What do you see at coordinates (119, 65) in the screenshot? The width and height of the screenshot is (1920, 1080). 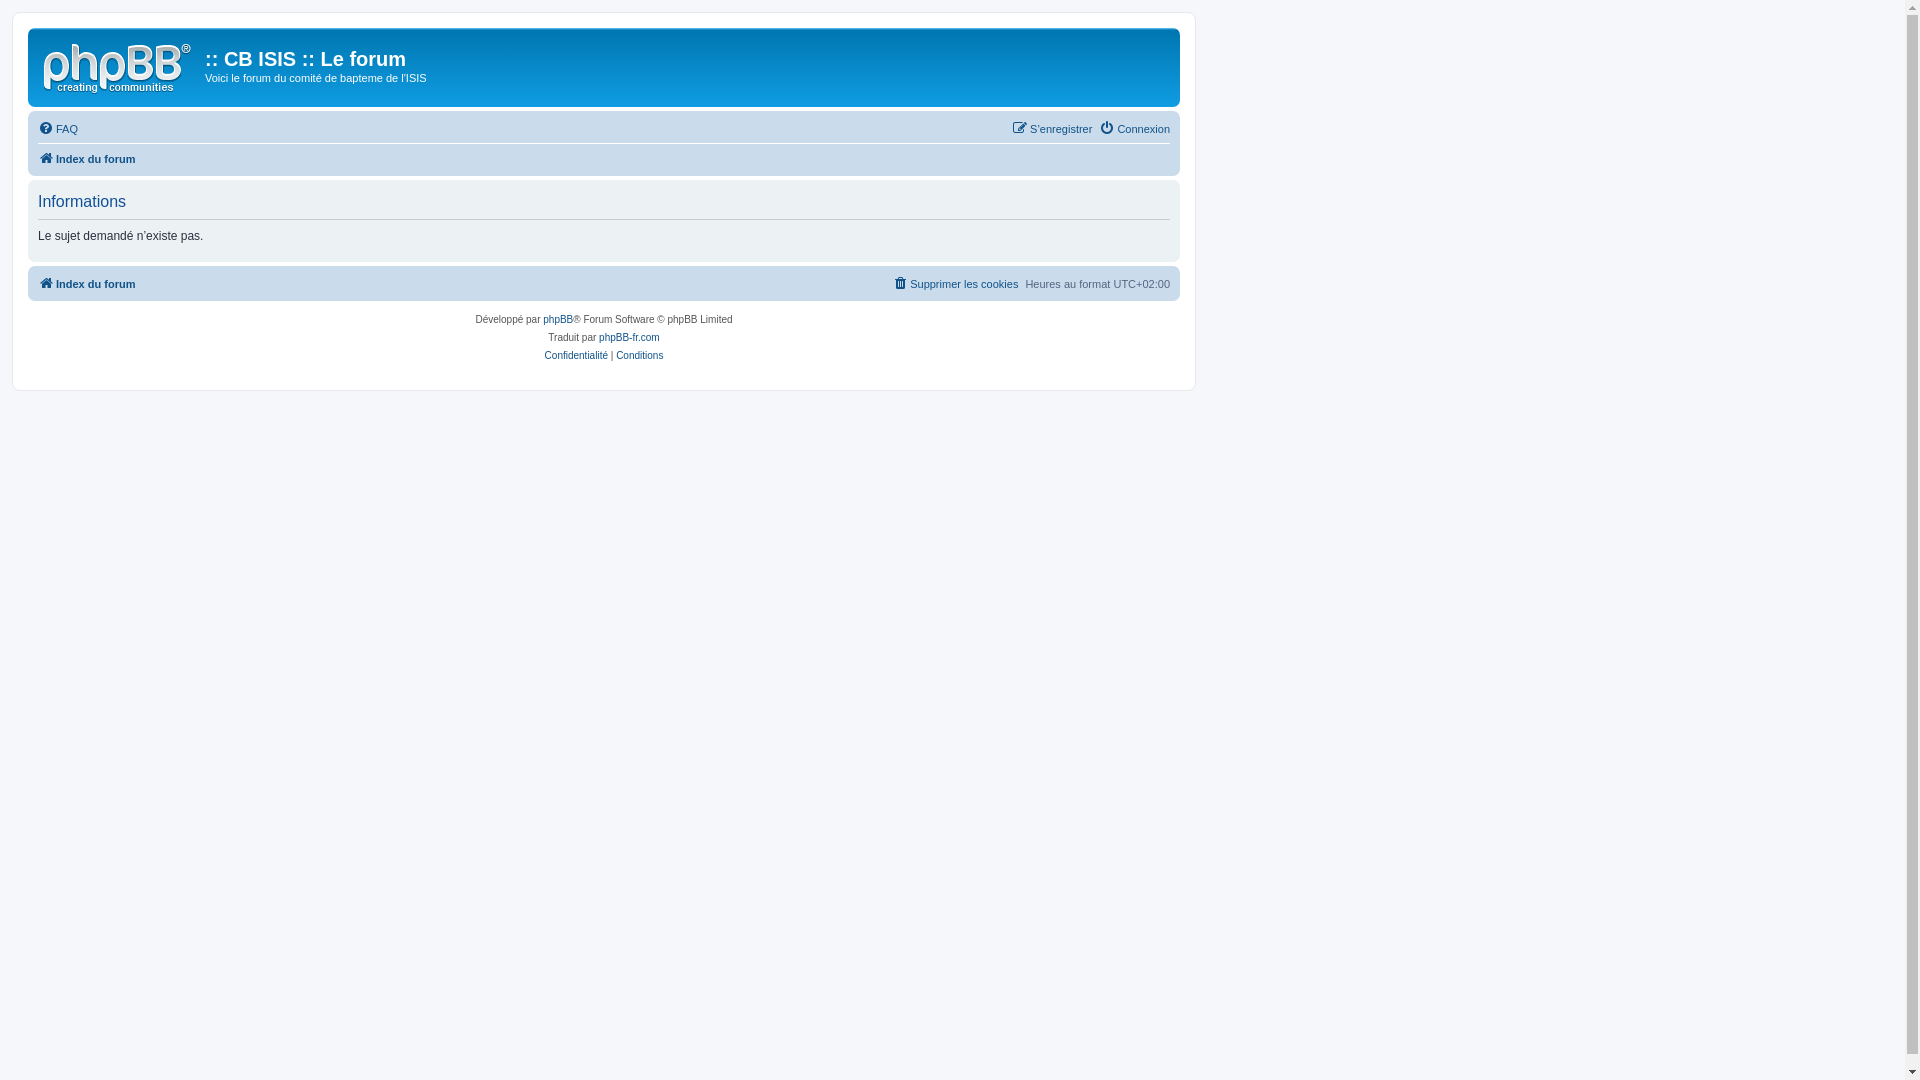 I see `Index du forum` at bounding box center [119, 65].